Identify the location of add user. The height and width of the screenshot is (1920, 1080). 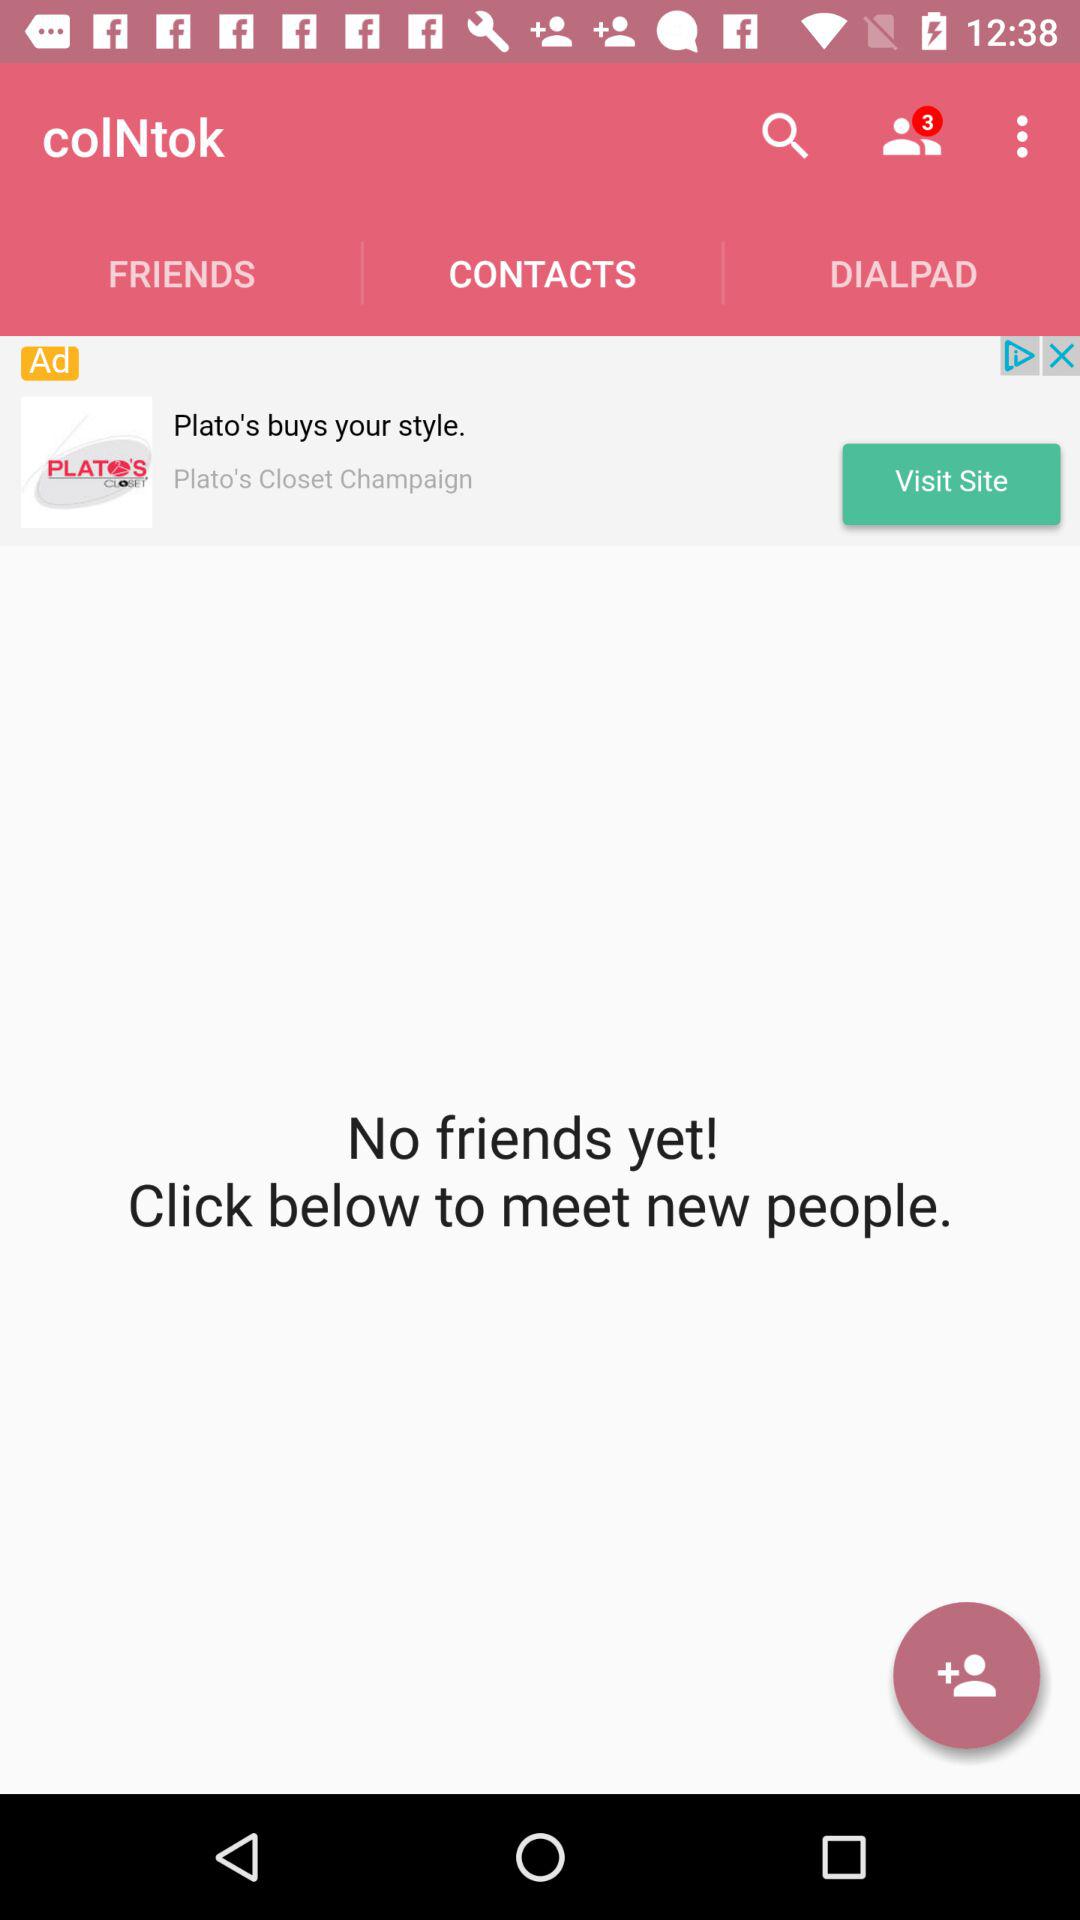
(966, 1675).